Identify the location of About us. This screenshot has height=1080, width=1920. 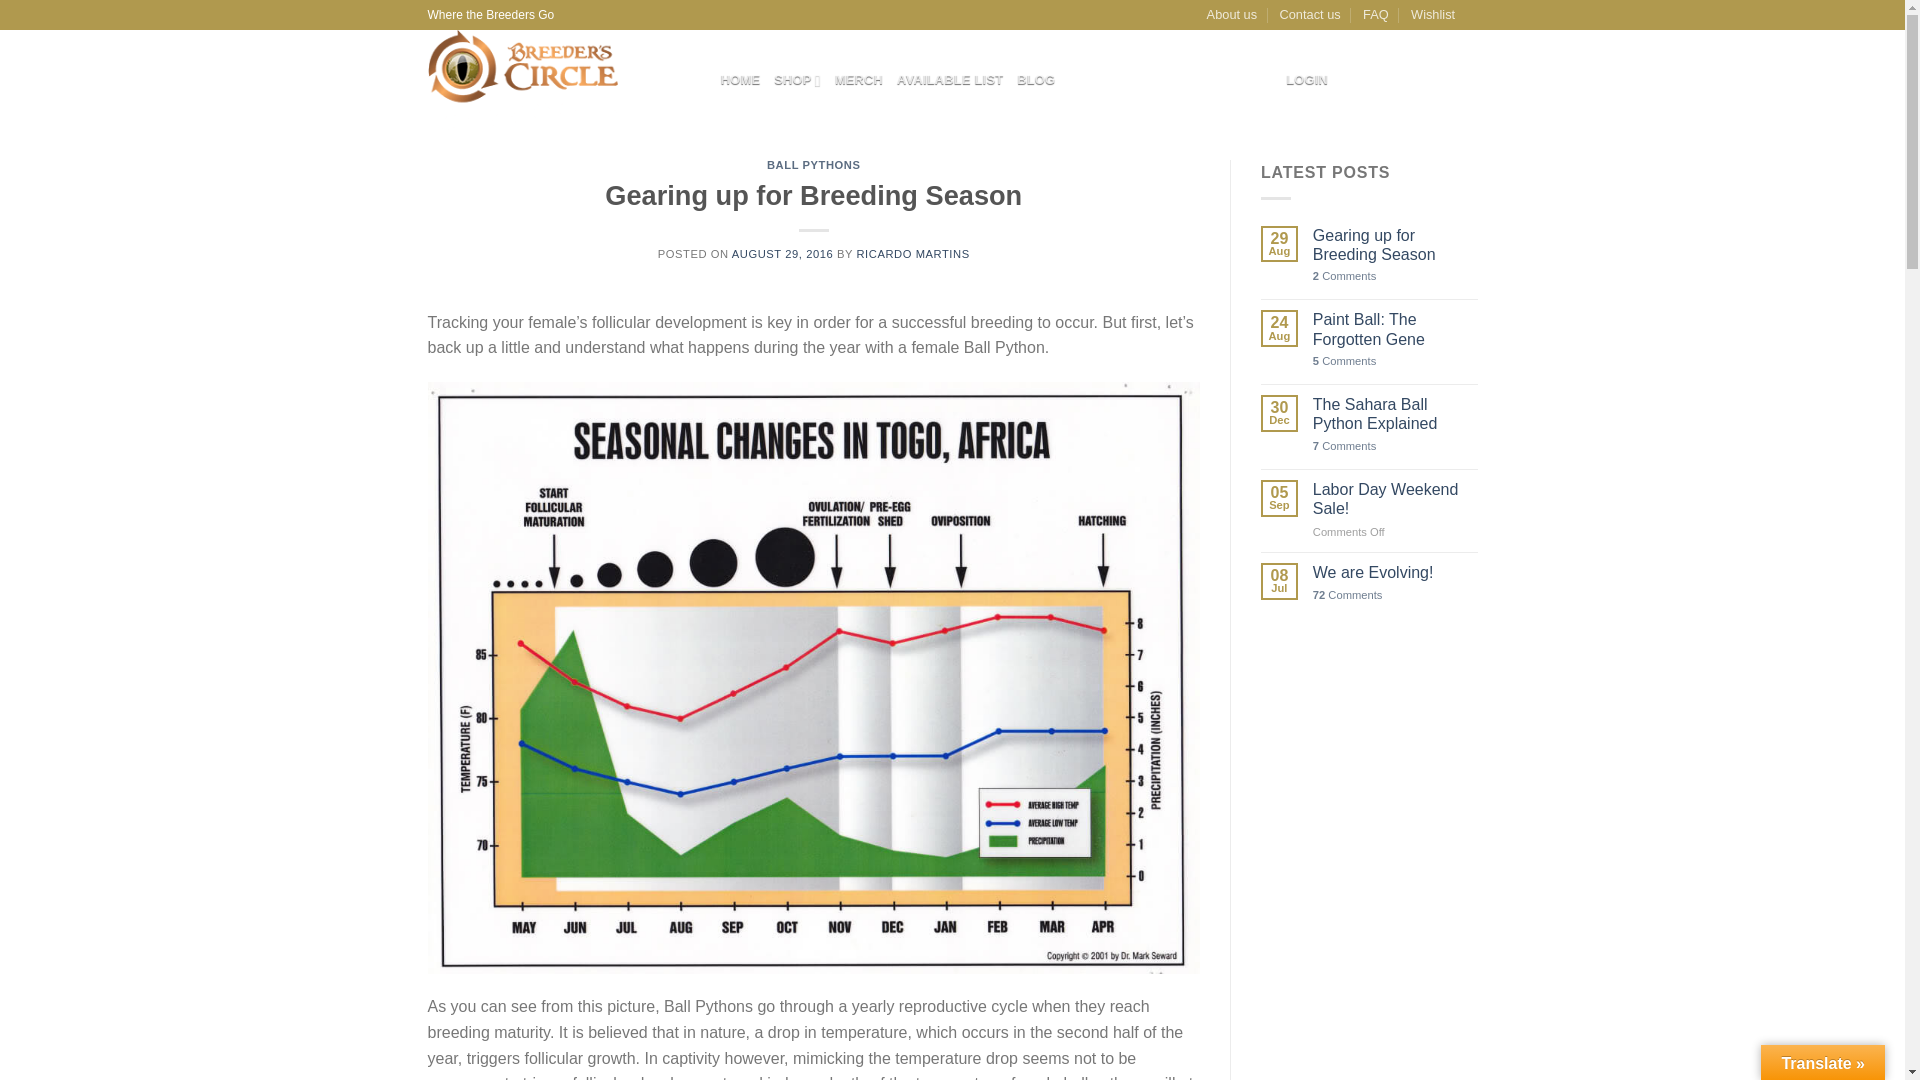
(1232, 15).